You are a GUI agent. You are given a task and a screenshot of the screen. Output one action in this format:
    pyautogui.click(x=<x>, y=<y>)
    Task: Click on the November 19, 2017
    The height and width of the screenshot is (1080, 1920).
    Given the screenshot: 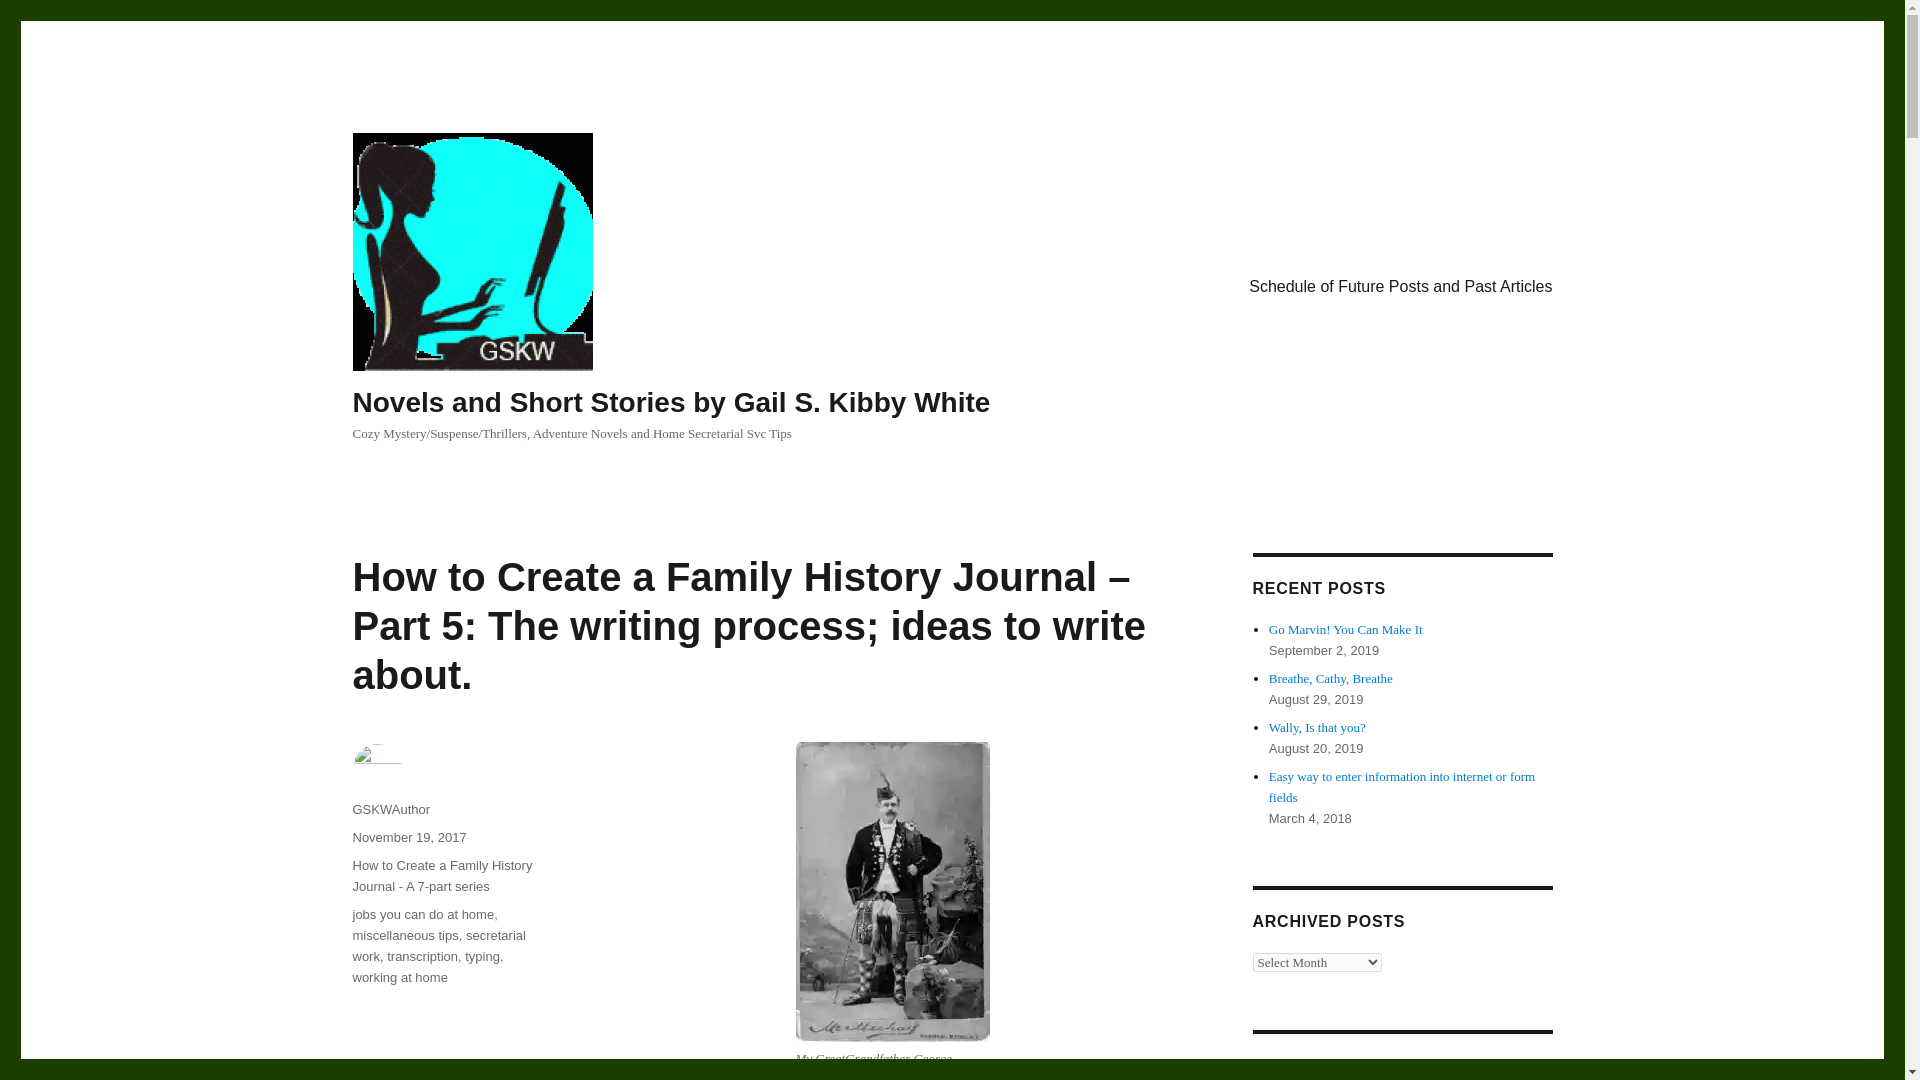 What is the action you would take?
    pyautogui.click(x=408, y=837)
    